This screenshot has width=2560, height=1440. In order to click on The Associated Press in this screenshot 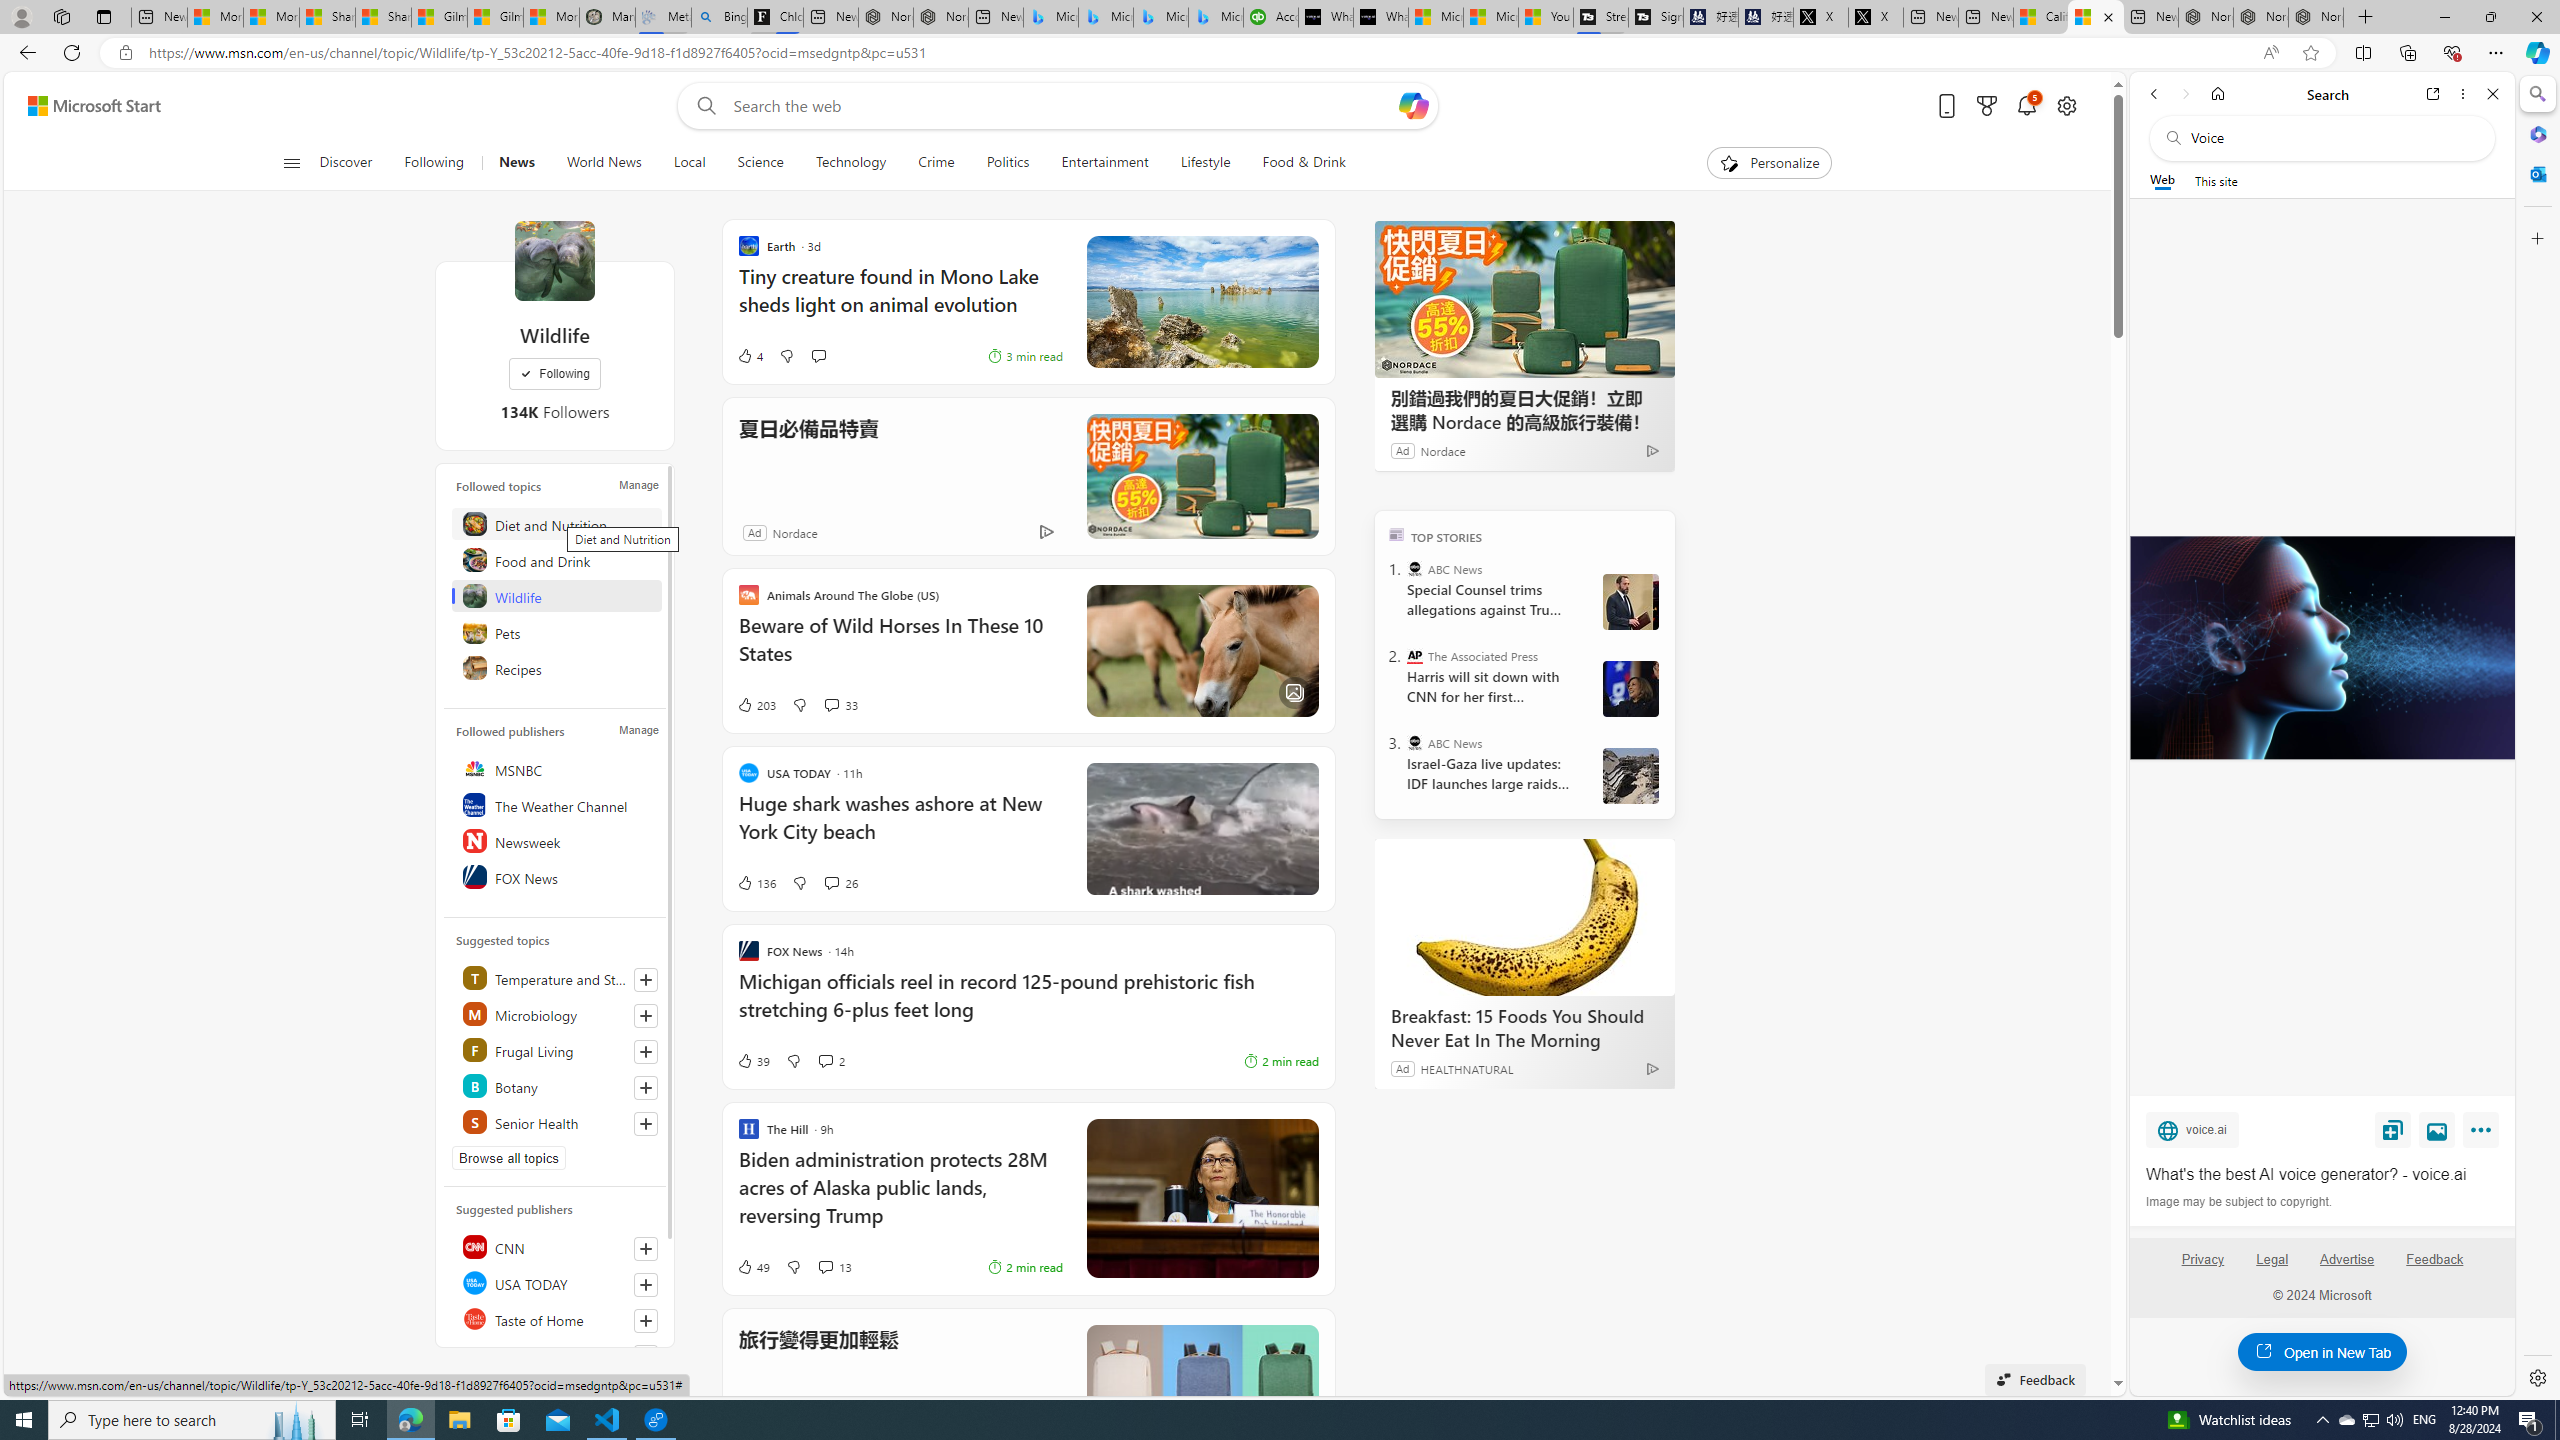, I will do `click(1416, 656)`.